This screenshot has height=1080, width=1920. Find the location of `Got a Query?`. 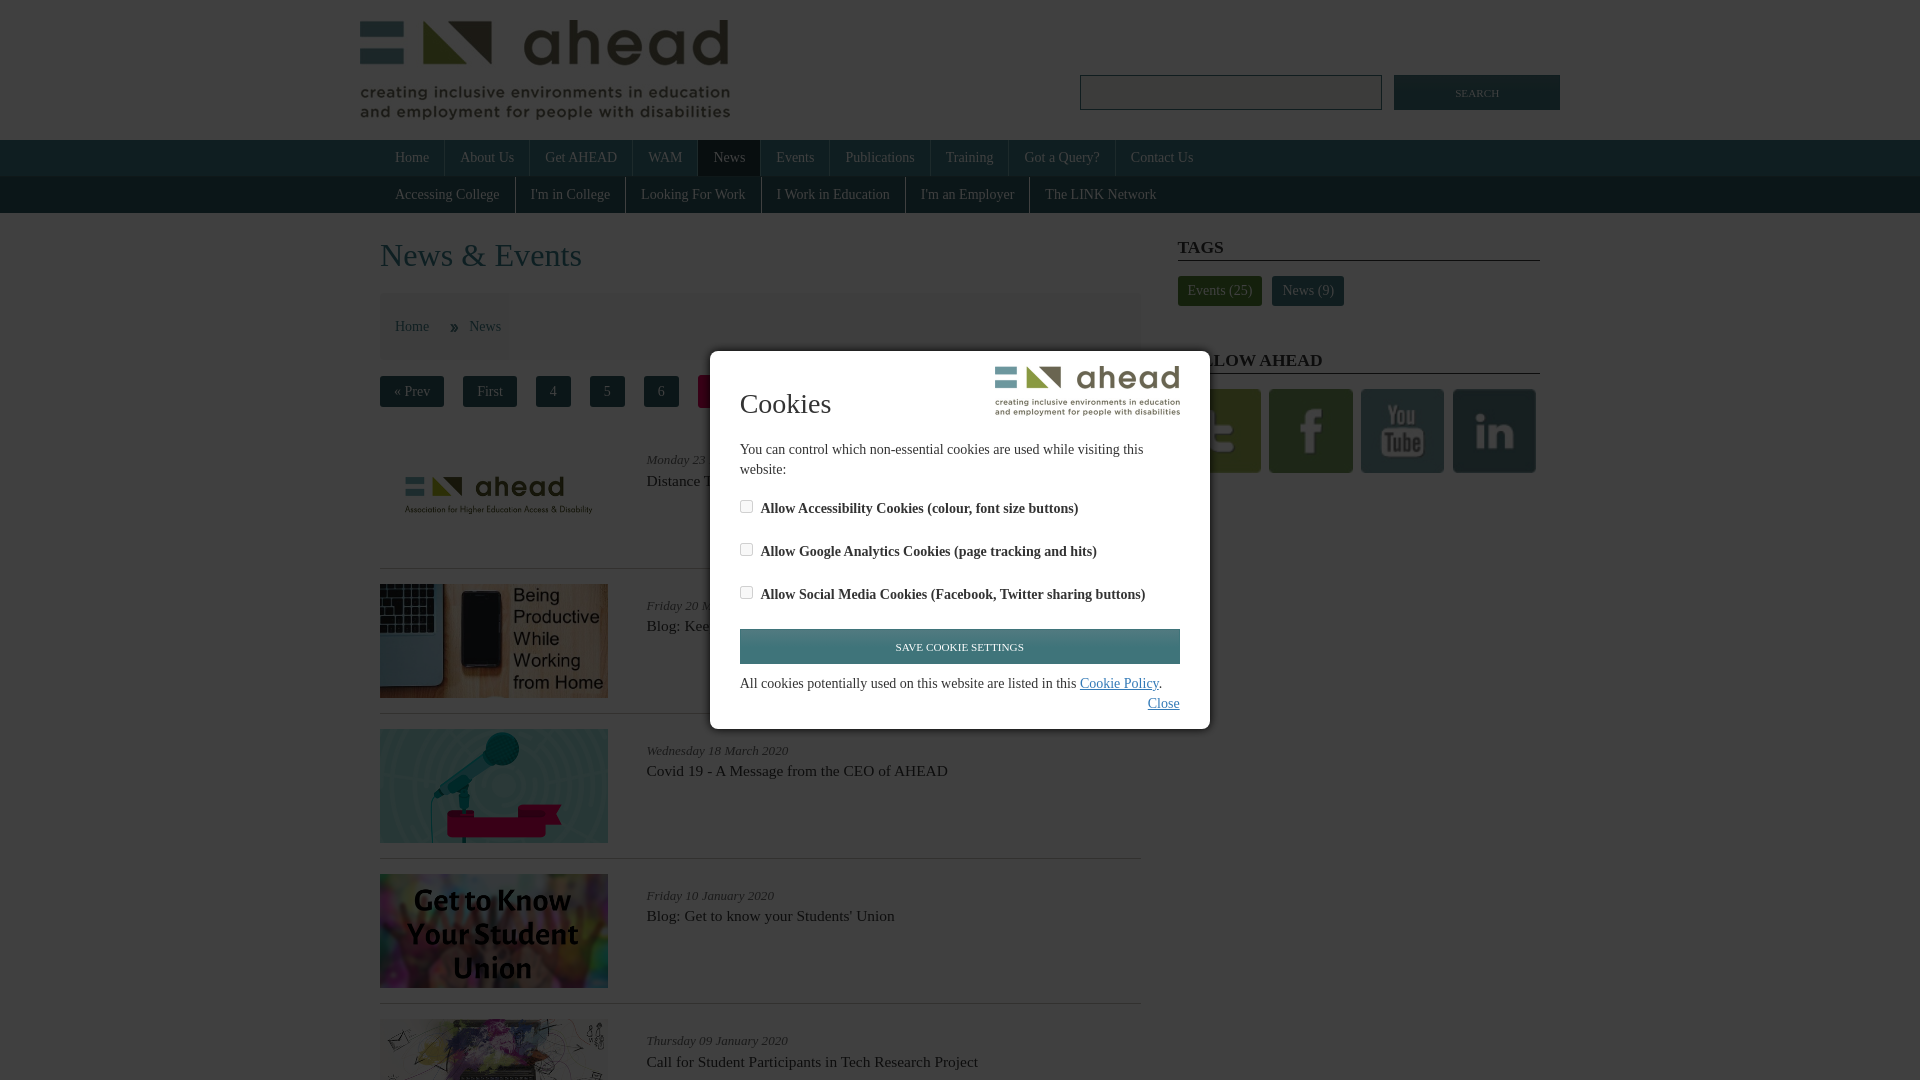

Got a Query? is located at coordinates (1062, 158).